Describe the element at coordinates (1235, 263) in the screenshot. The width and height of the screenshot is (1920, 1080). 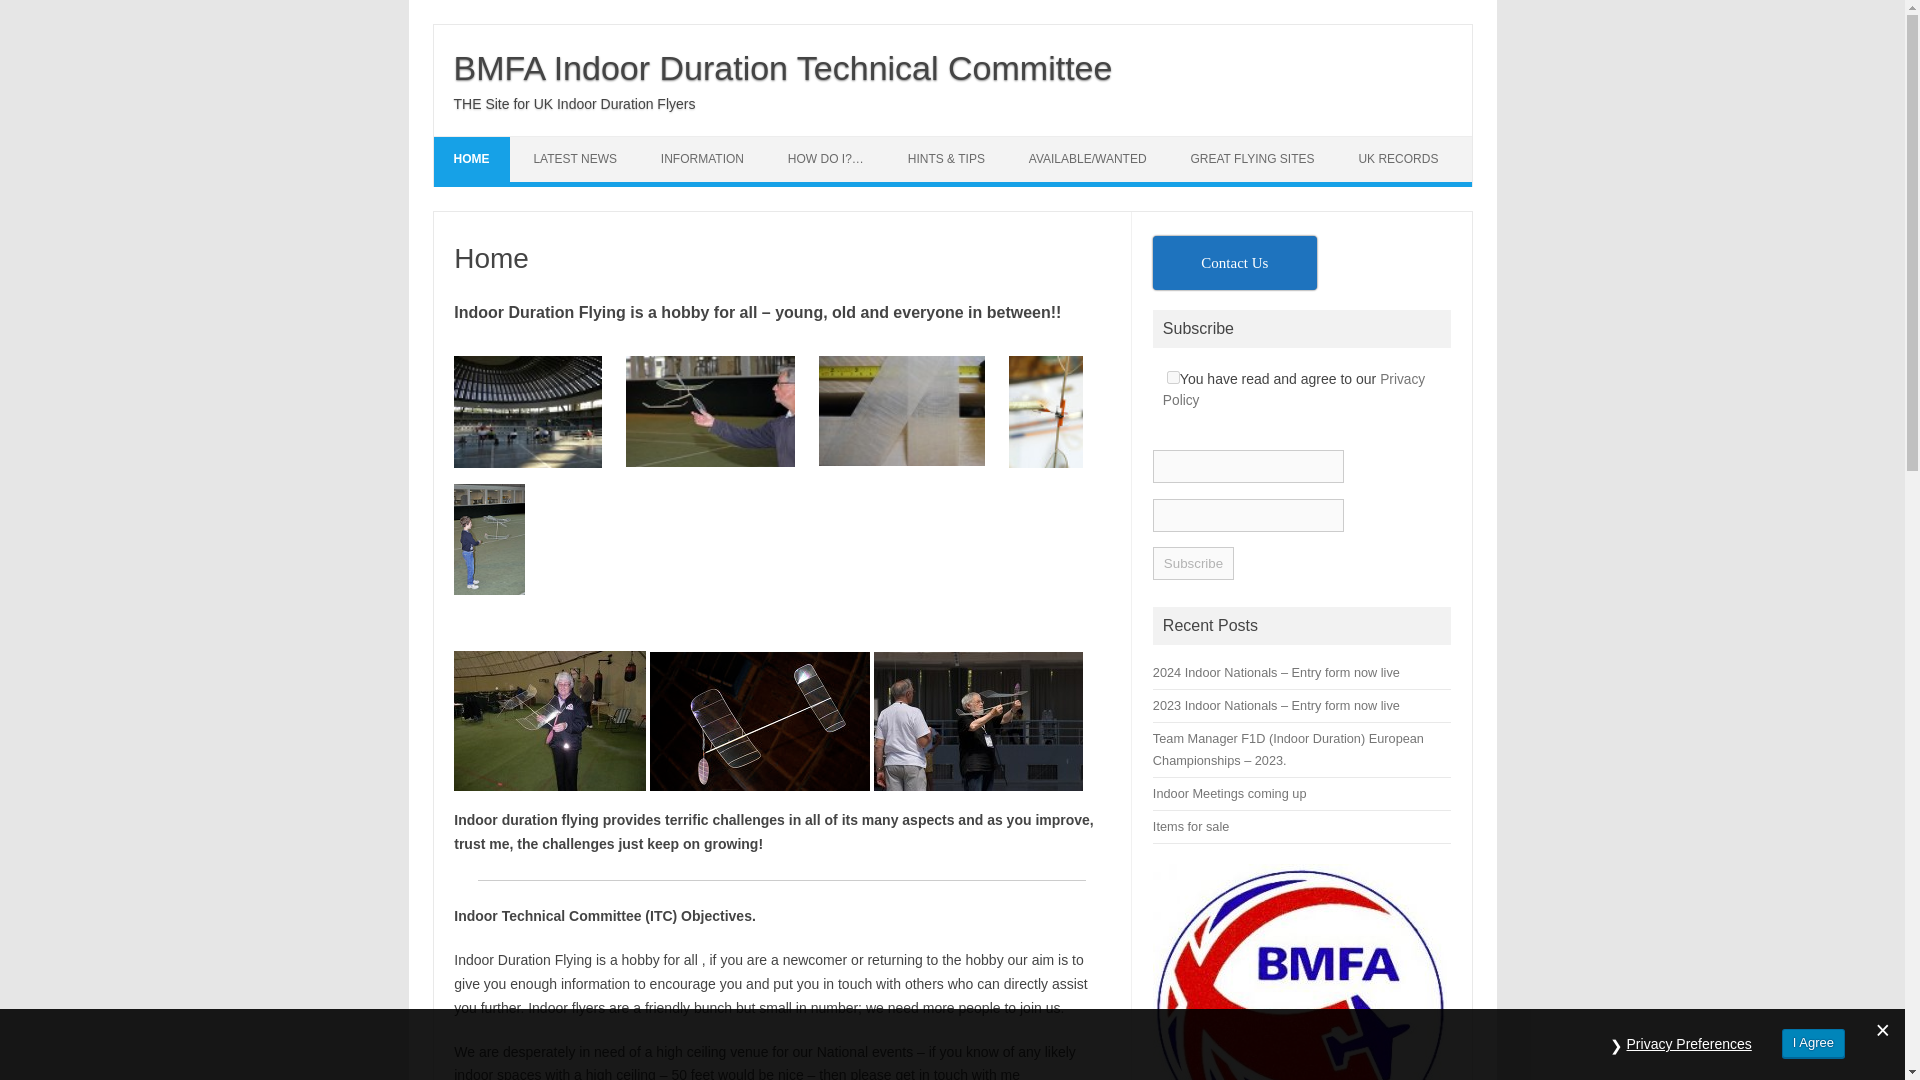
I see `Contact Us` at that location.